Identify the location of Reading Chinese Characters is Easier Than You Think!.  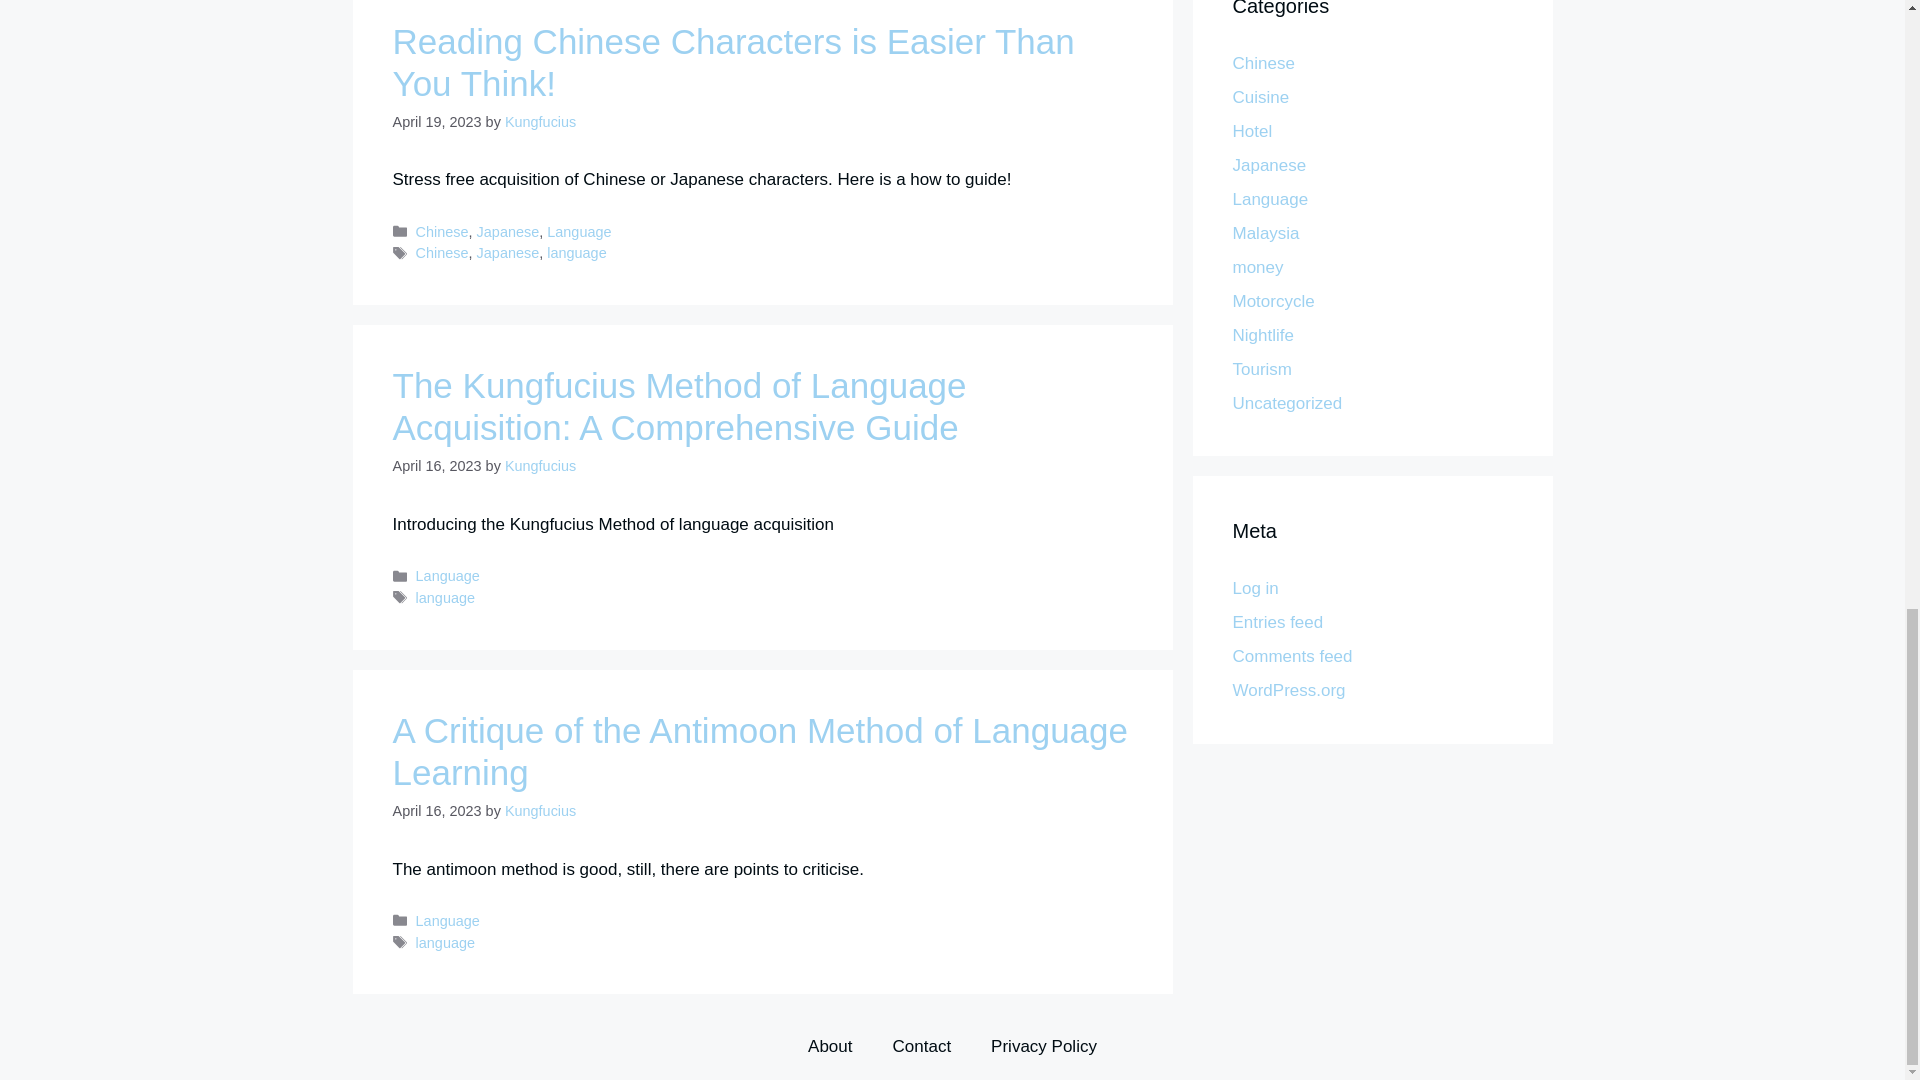
(732, 60).